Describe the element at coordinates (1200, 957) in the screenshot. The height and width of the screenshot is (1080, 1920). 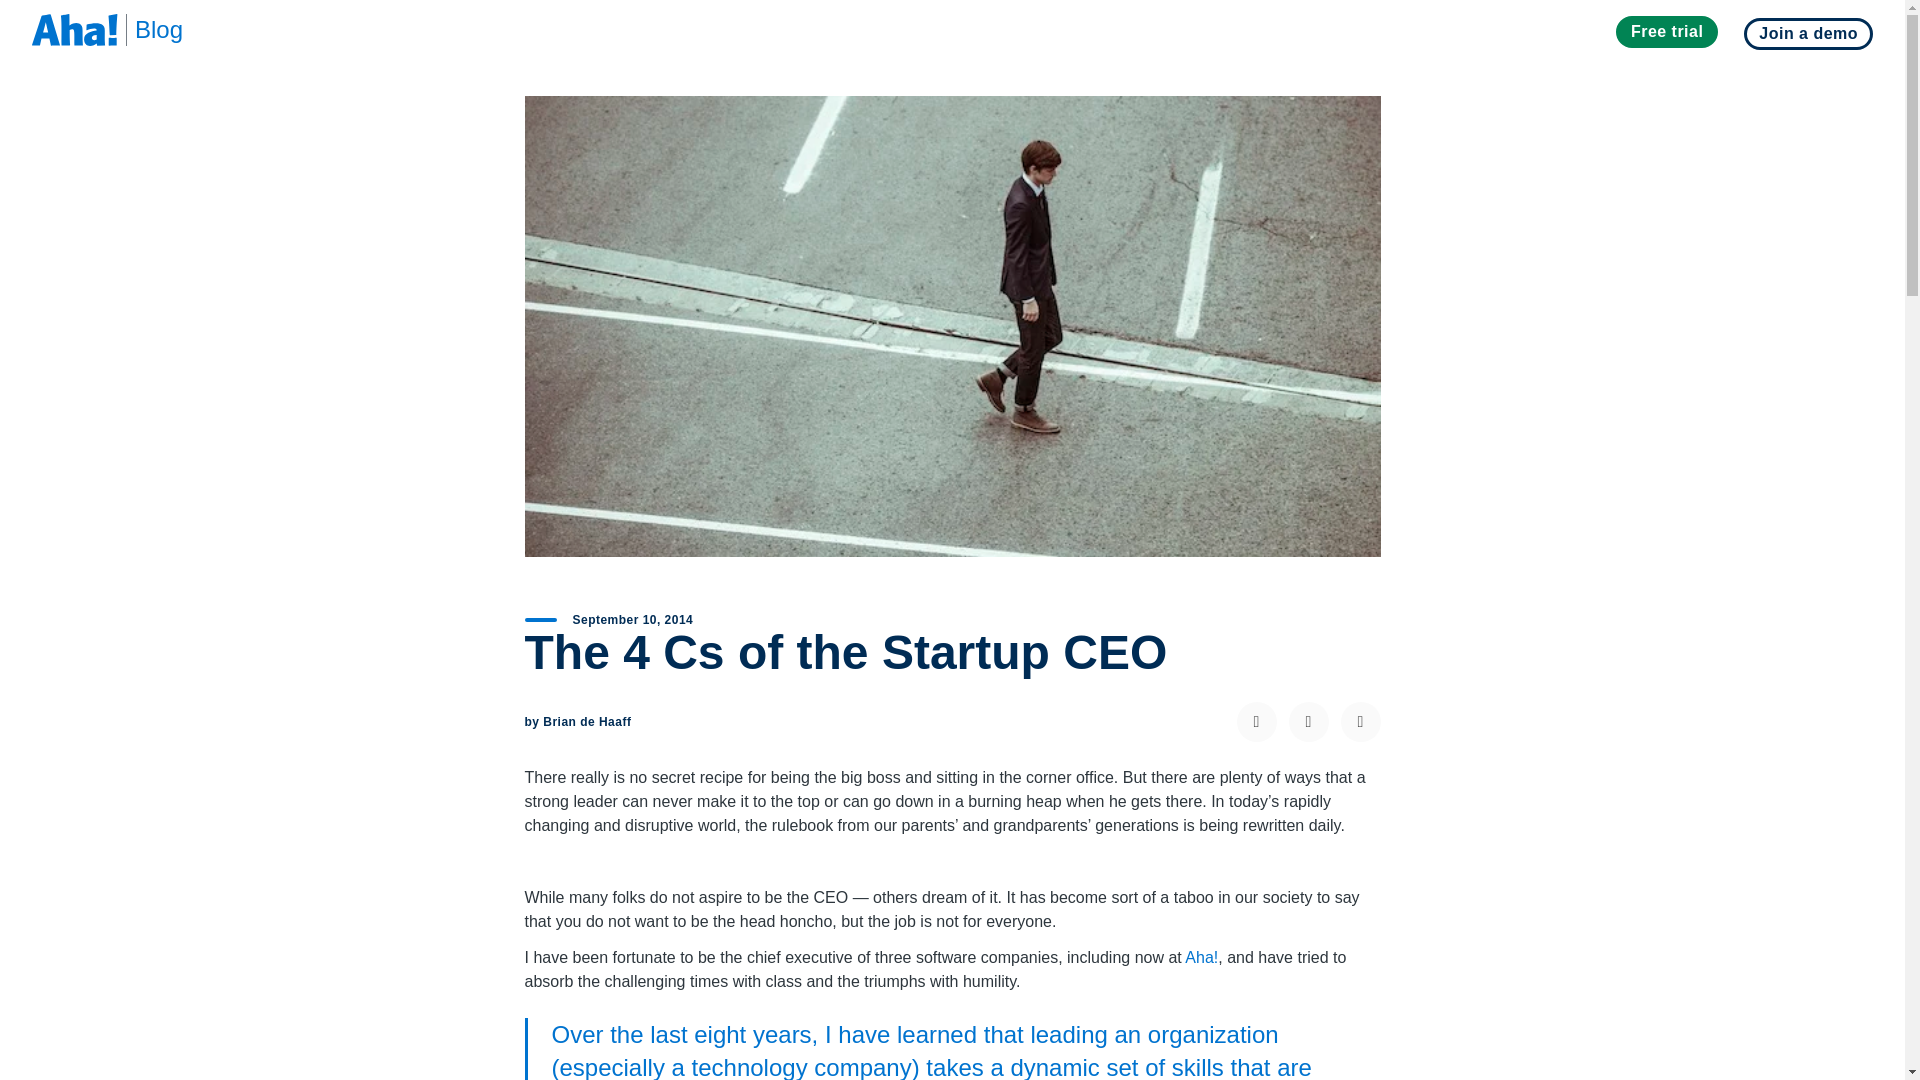
I see `Aha!` at that location.